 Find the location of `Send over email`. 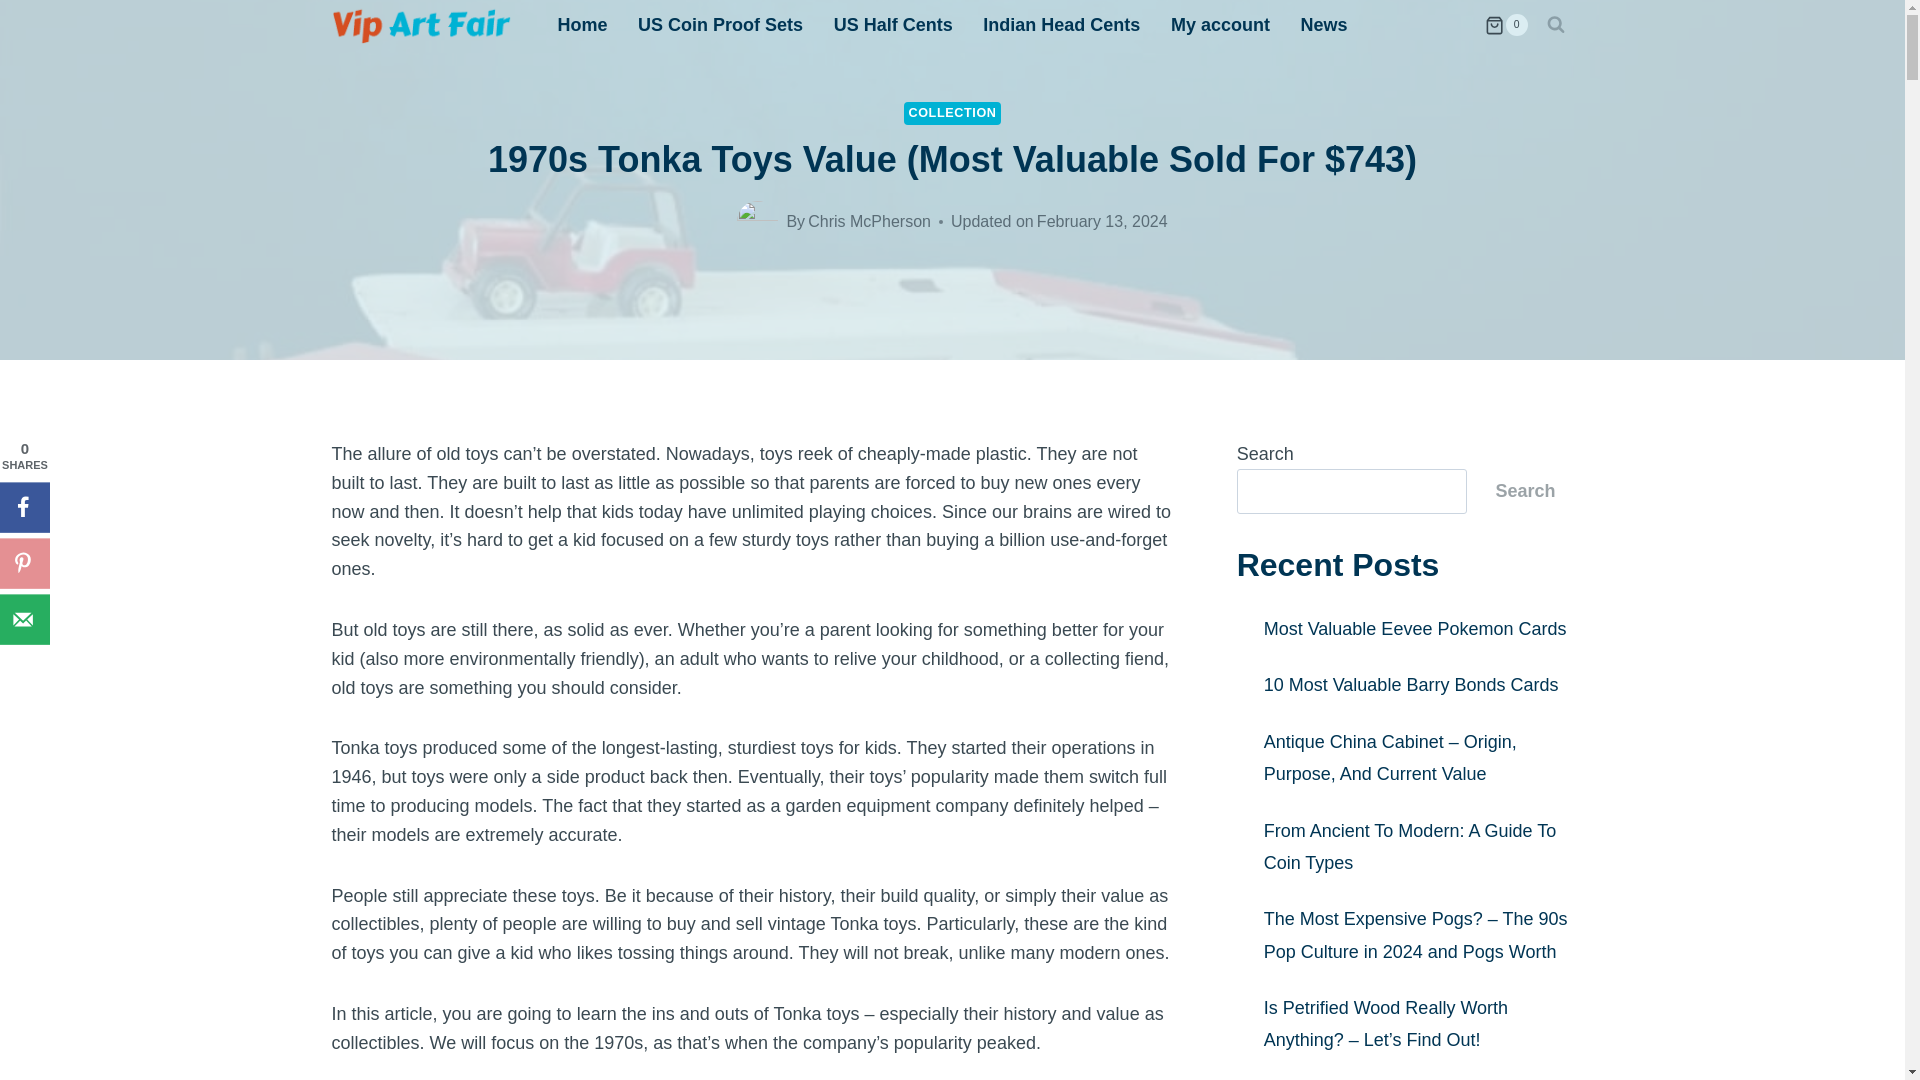

Send over email is located at coordinates (24, 618).